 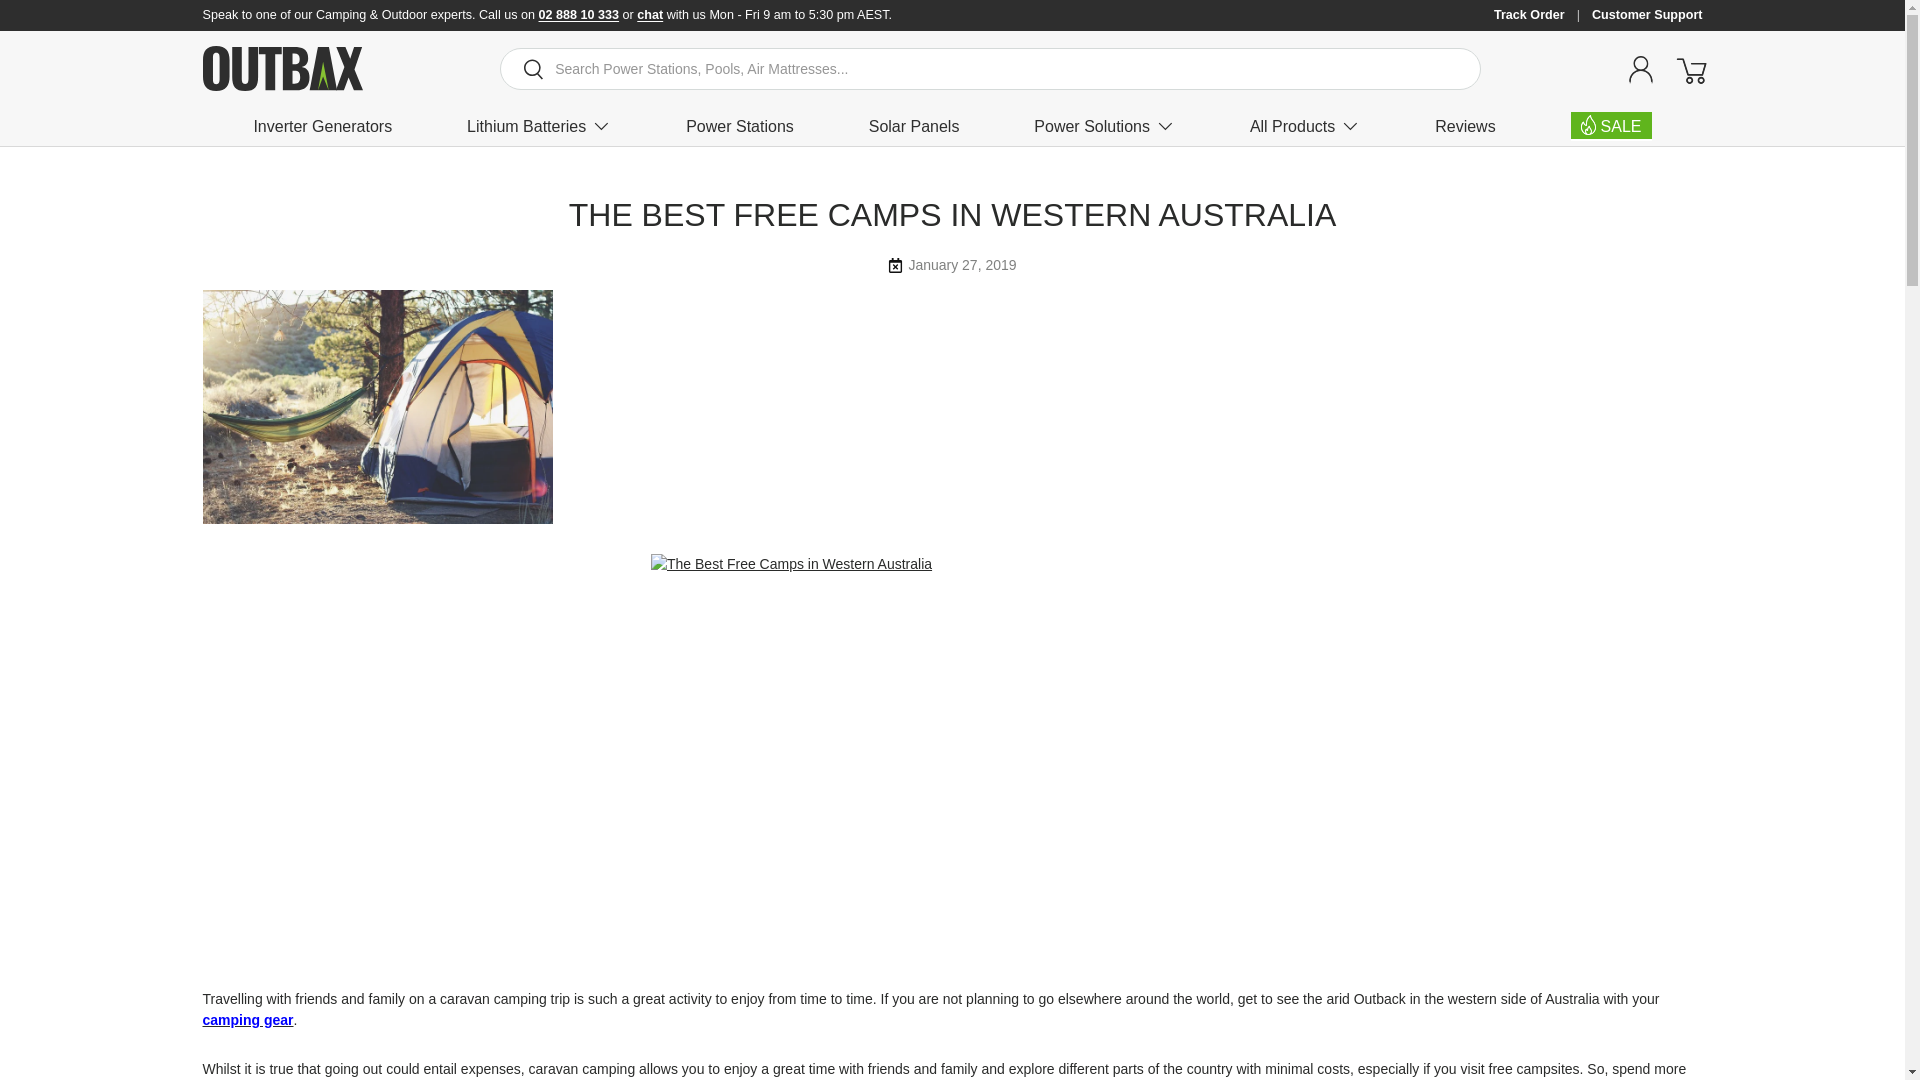 What do you see at coordinates (1647, 15) in the screenshot?
I see `Customer Support` at bounding box center [1647, 15].